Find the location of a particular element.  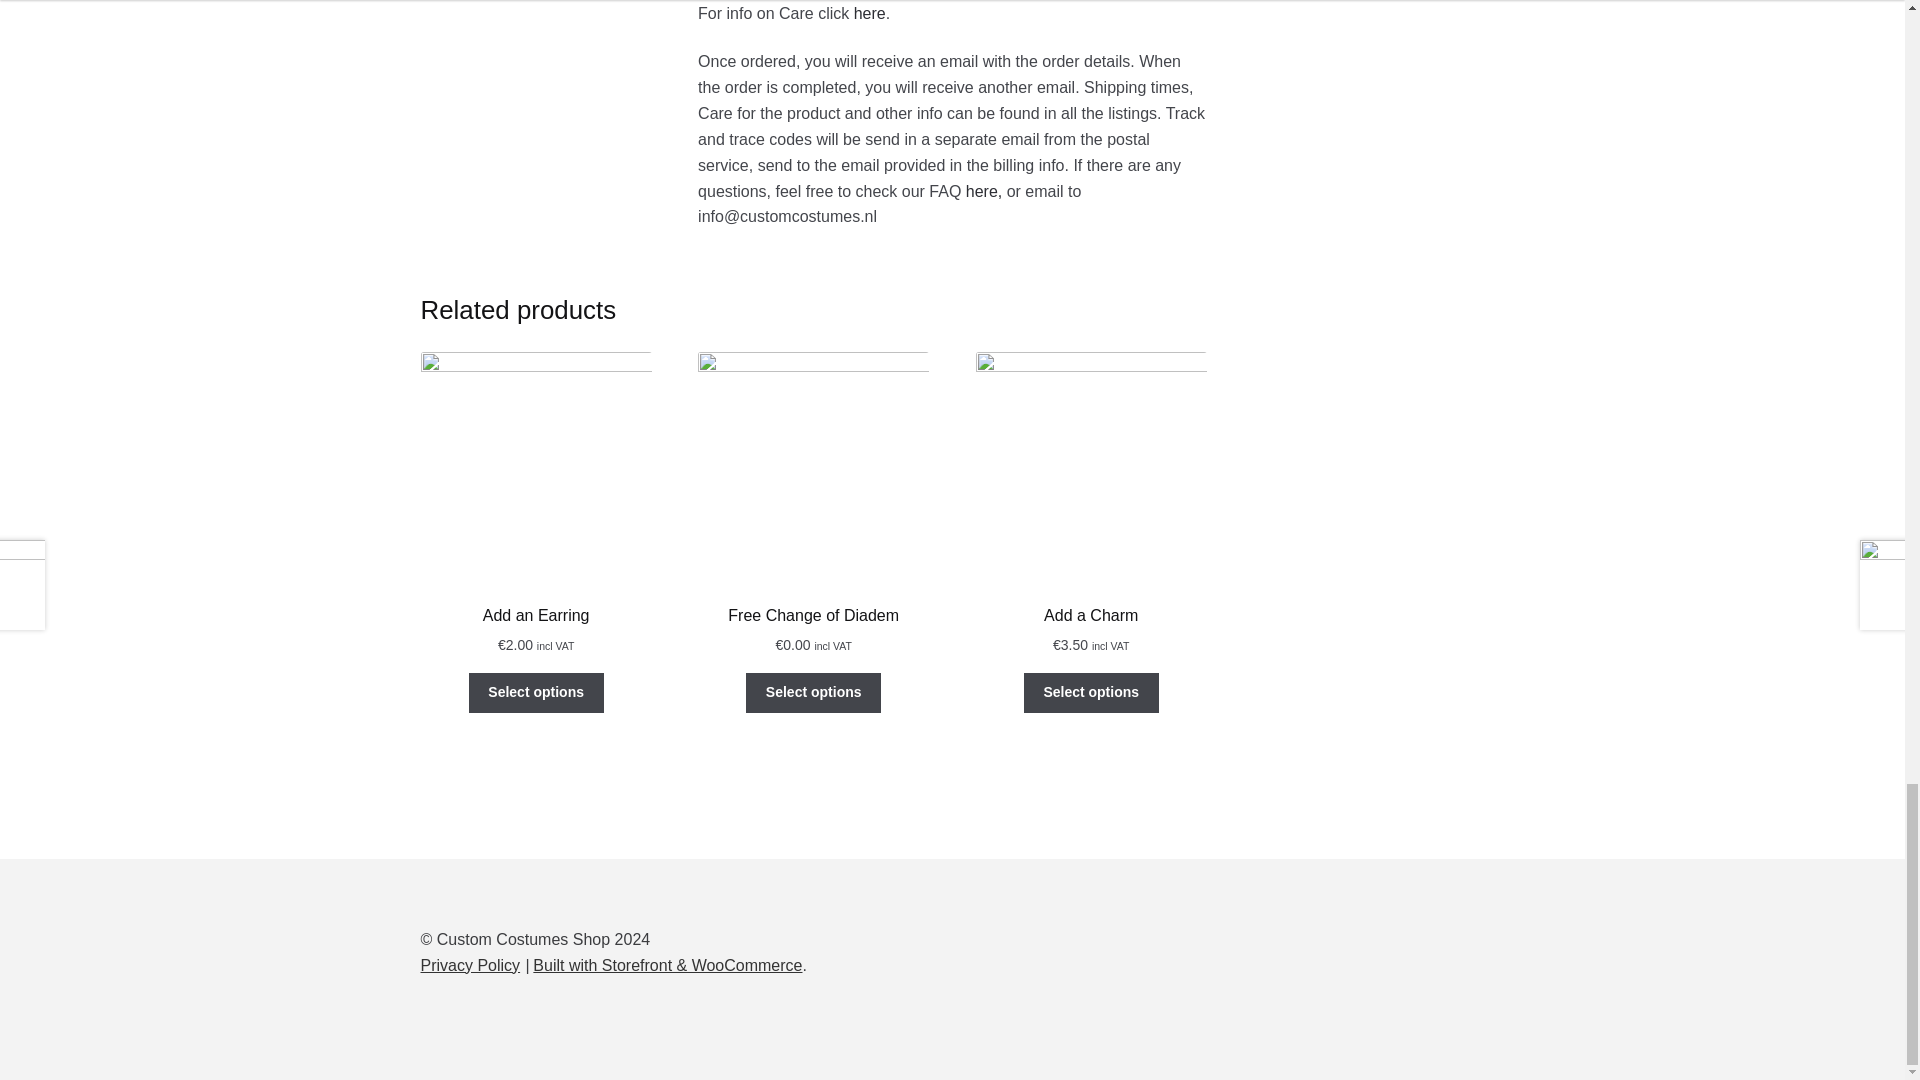

WooCommerce - The Best eCommerce Platform for WordPress is located at coordinates (668, 965).